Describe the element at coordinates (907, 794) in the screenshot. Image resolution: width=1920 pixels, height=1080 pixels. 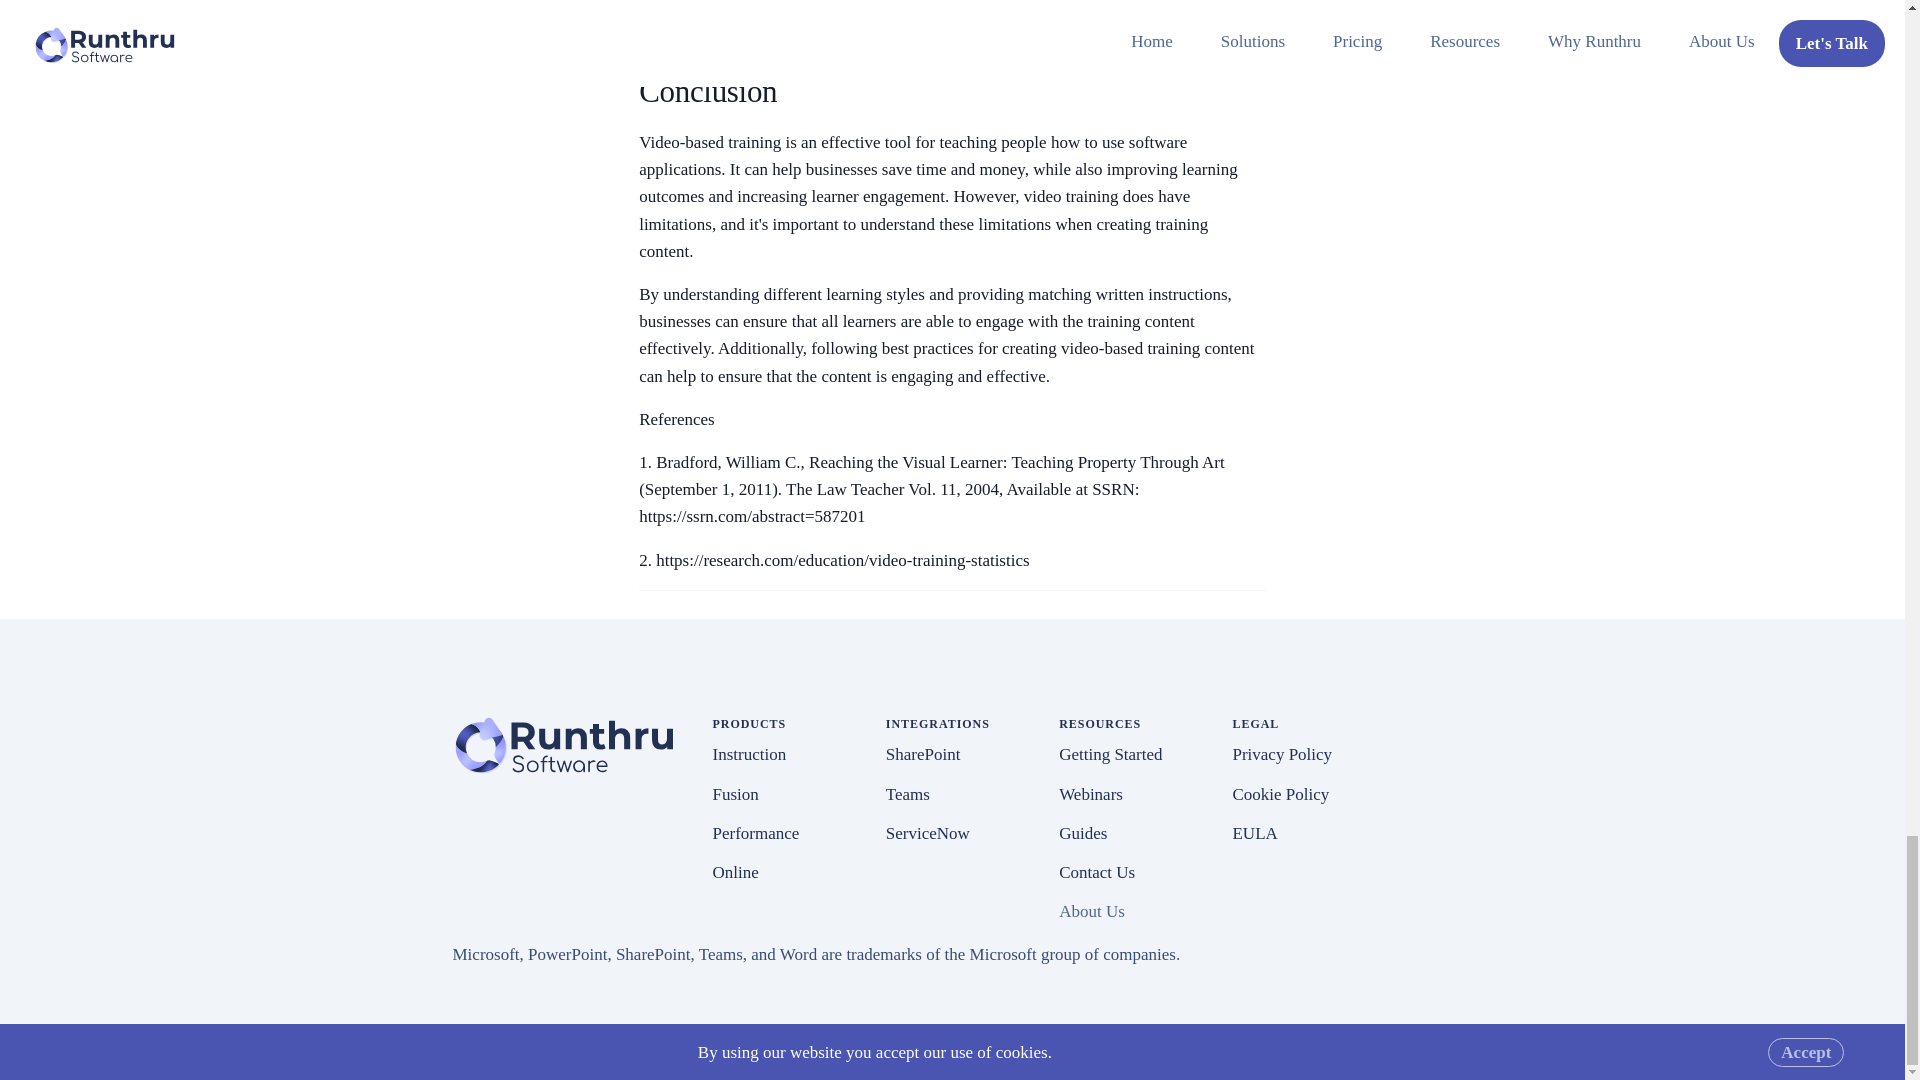
I see `Teams` at that location.